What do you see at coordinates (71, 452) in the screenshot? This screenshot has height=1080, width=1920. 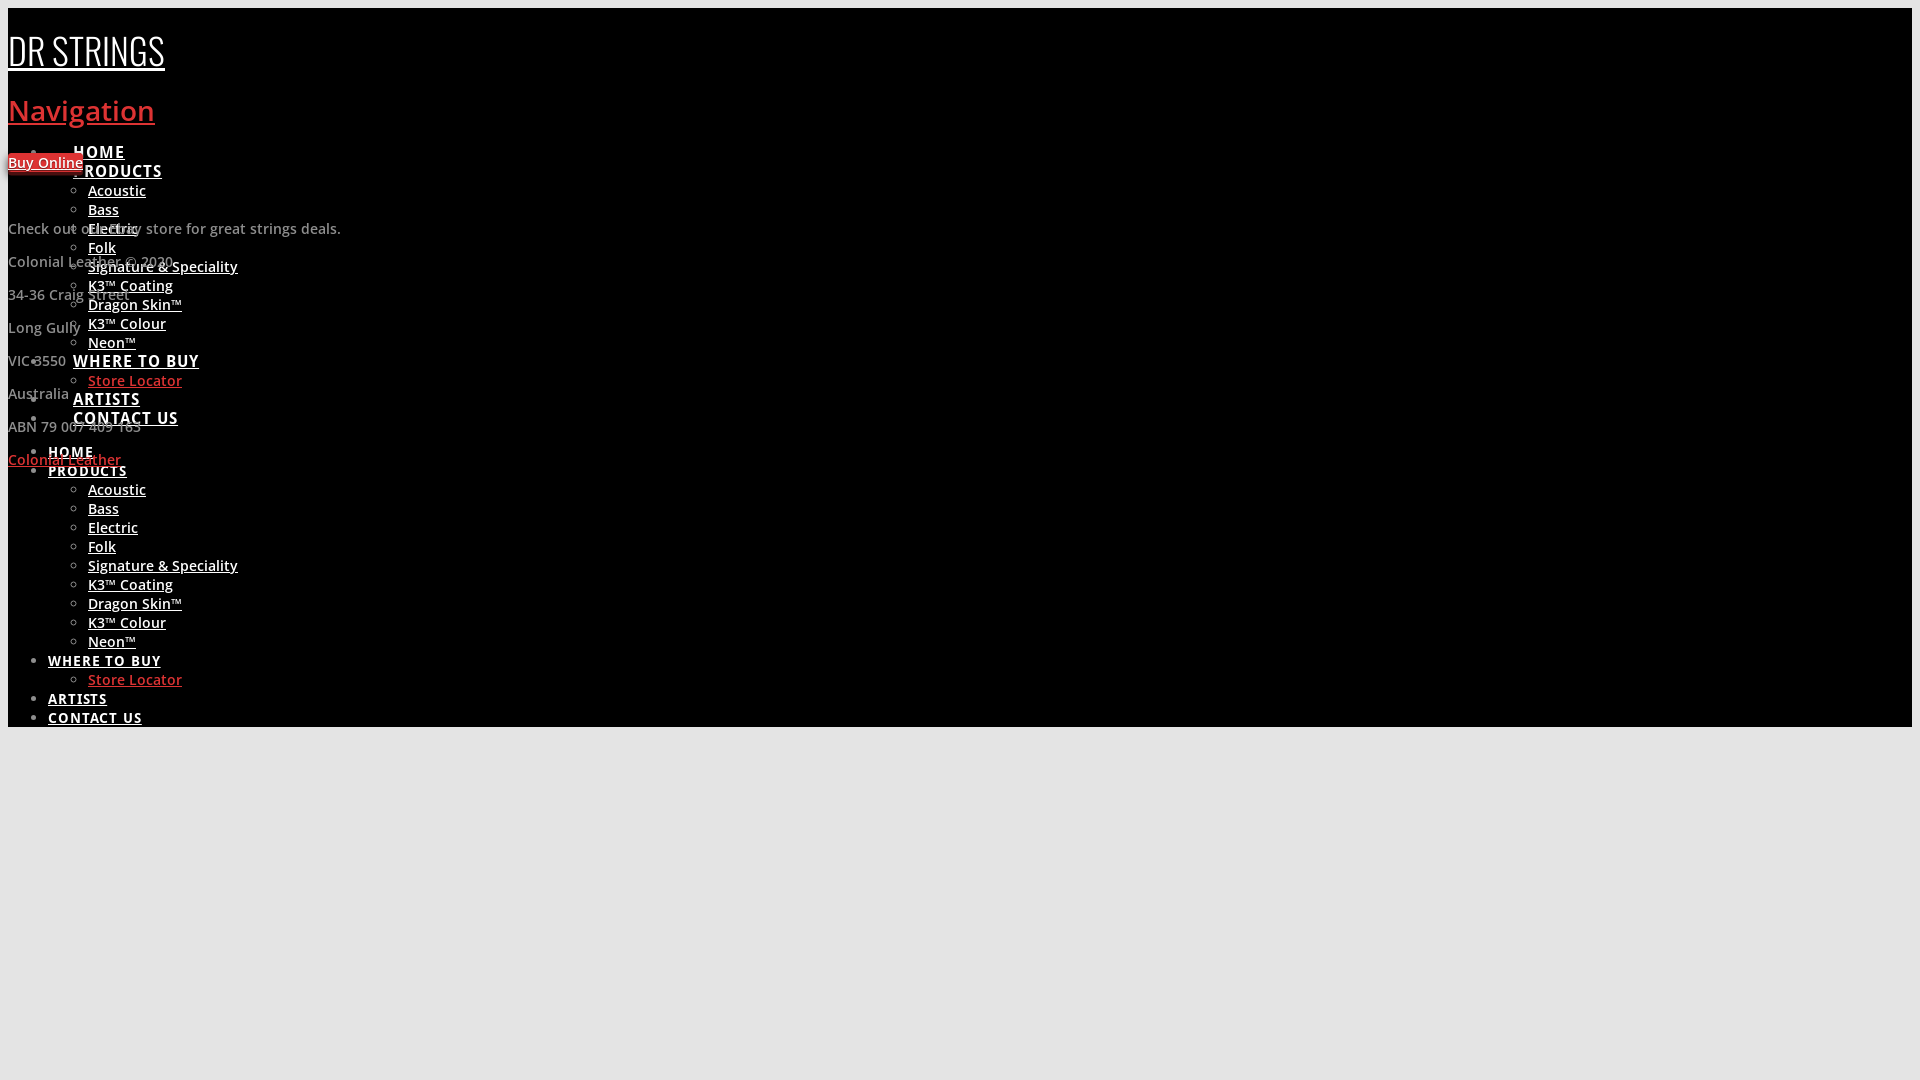 I see `HOME` at bounding box center [71, 452].